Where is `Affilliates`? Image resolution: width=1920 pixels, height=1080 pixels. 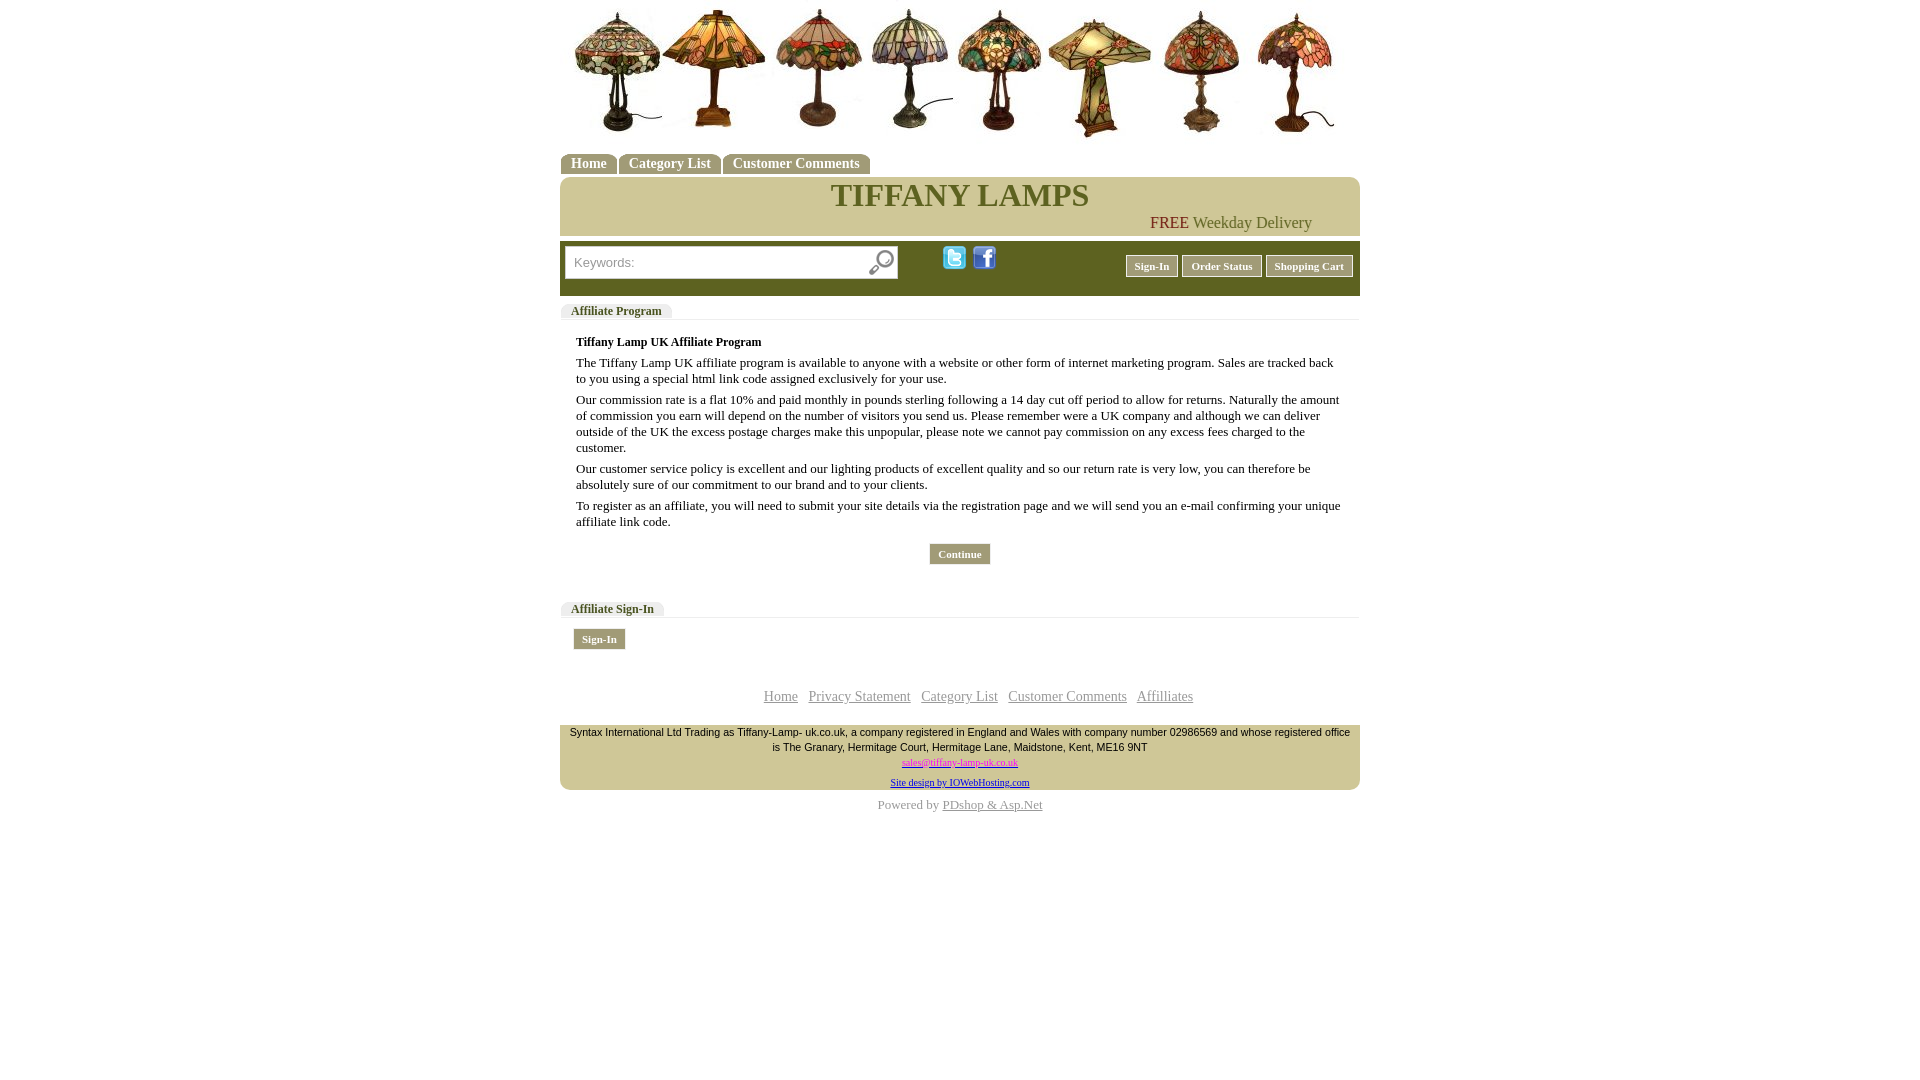 Affilliates is located at coordinates (1165, 696).